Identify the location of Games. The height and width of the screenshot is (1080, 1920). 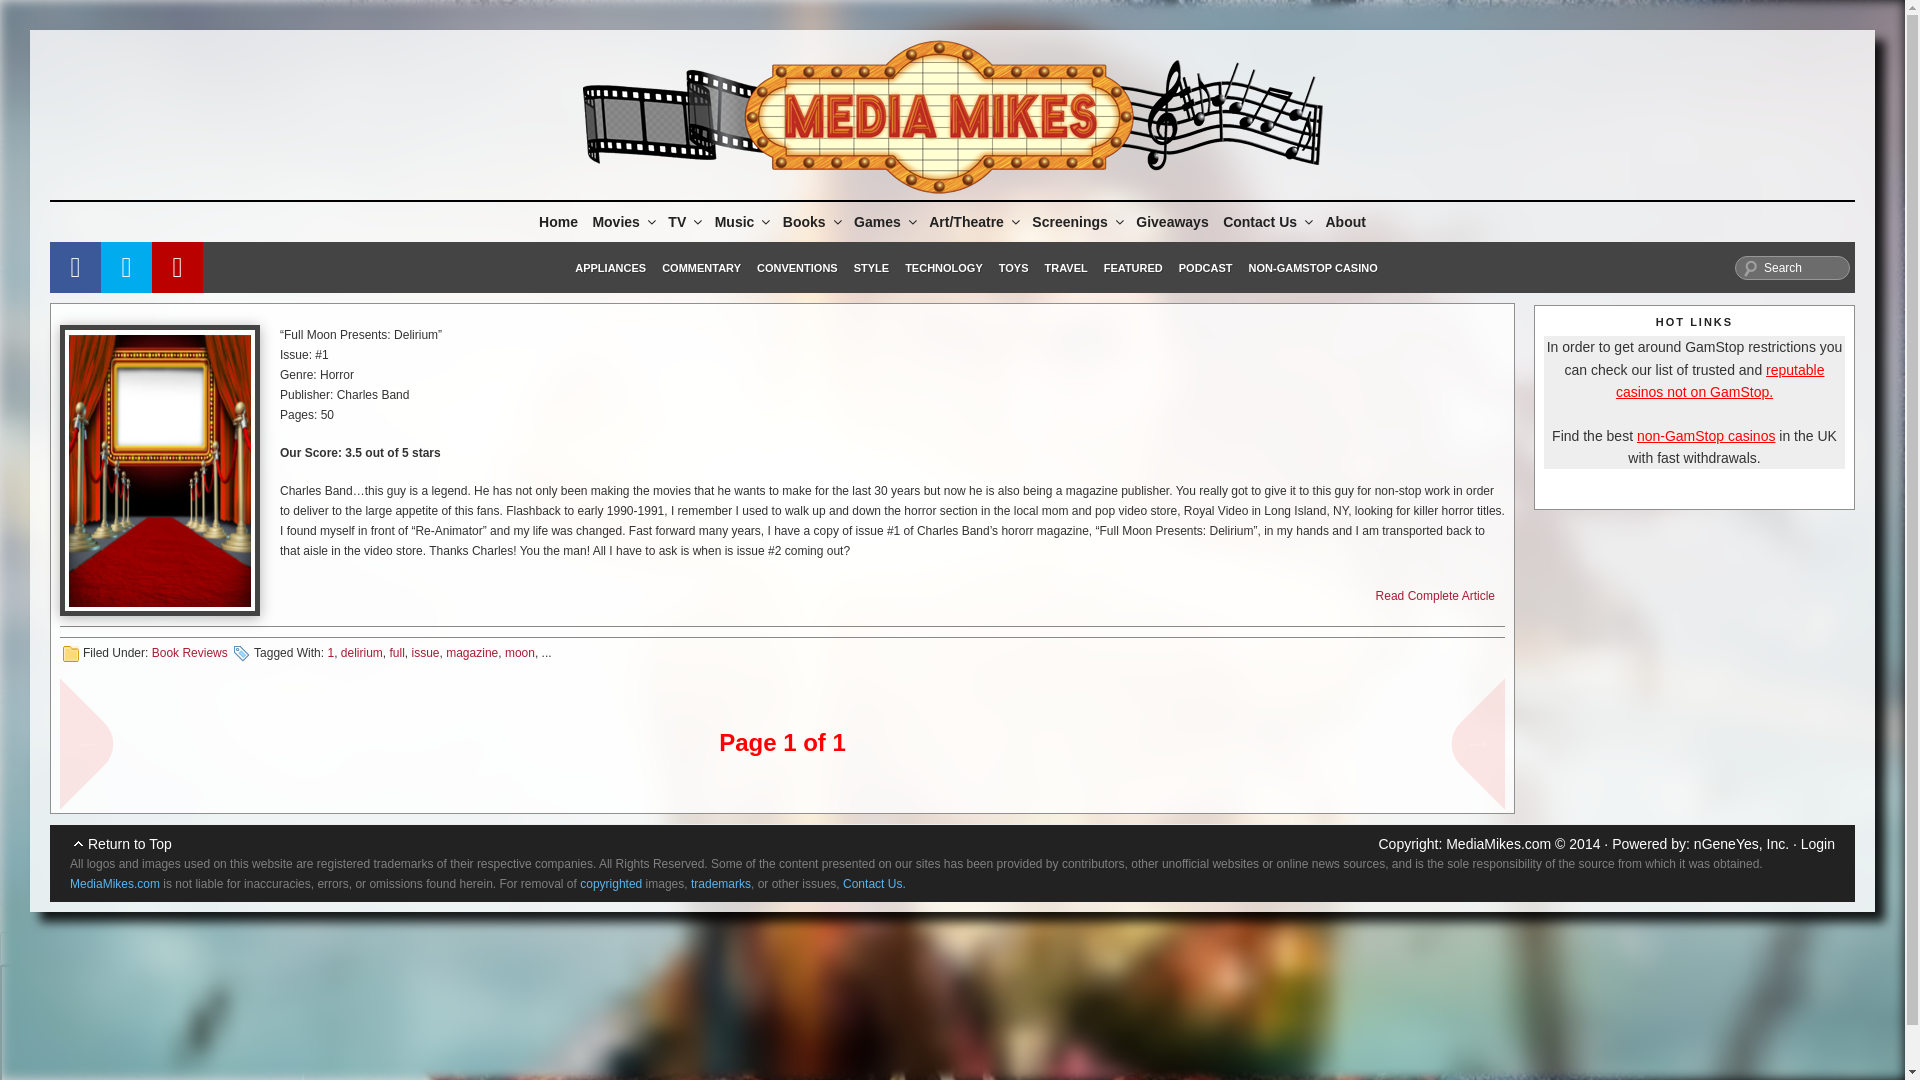
(884, 221).